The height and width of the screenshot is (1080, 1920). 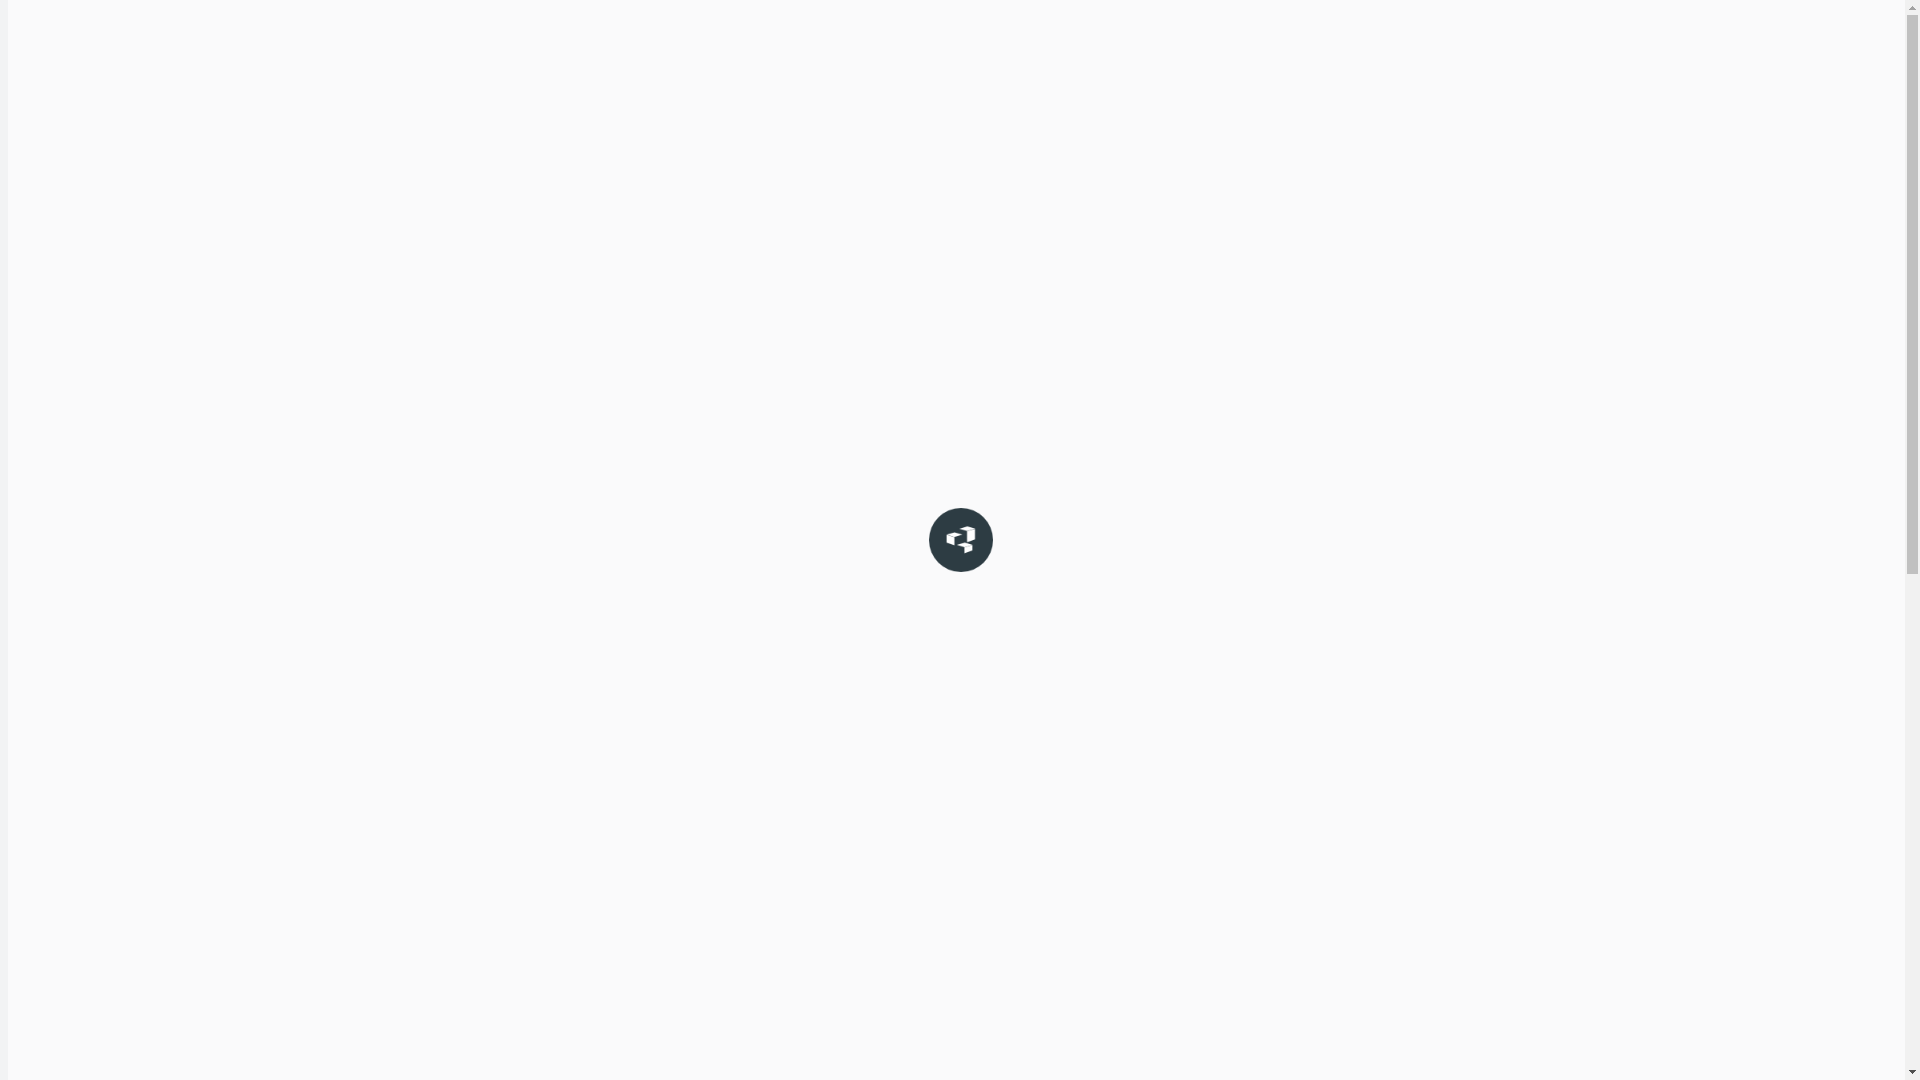 I want to click on NL, so click(x=188, y=114).